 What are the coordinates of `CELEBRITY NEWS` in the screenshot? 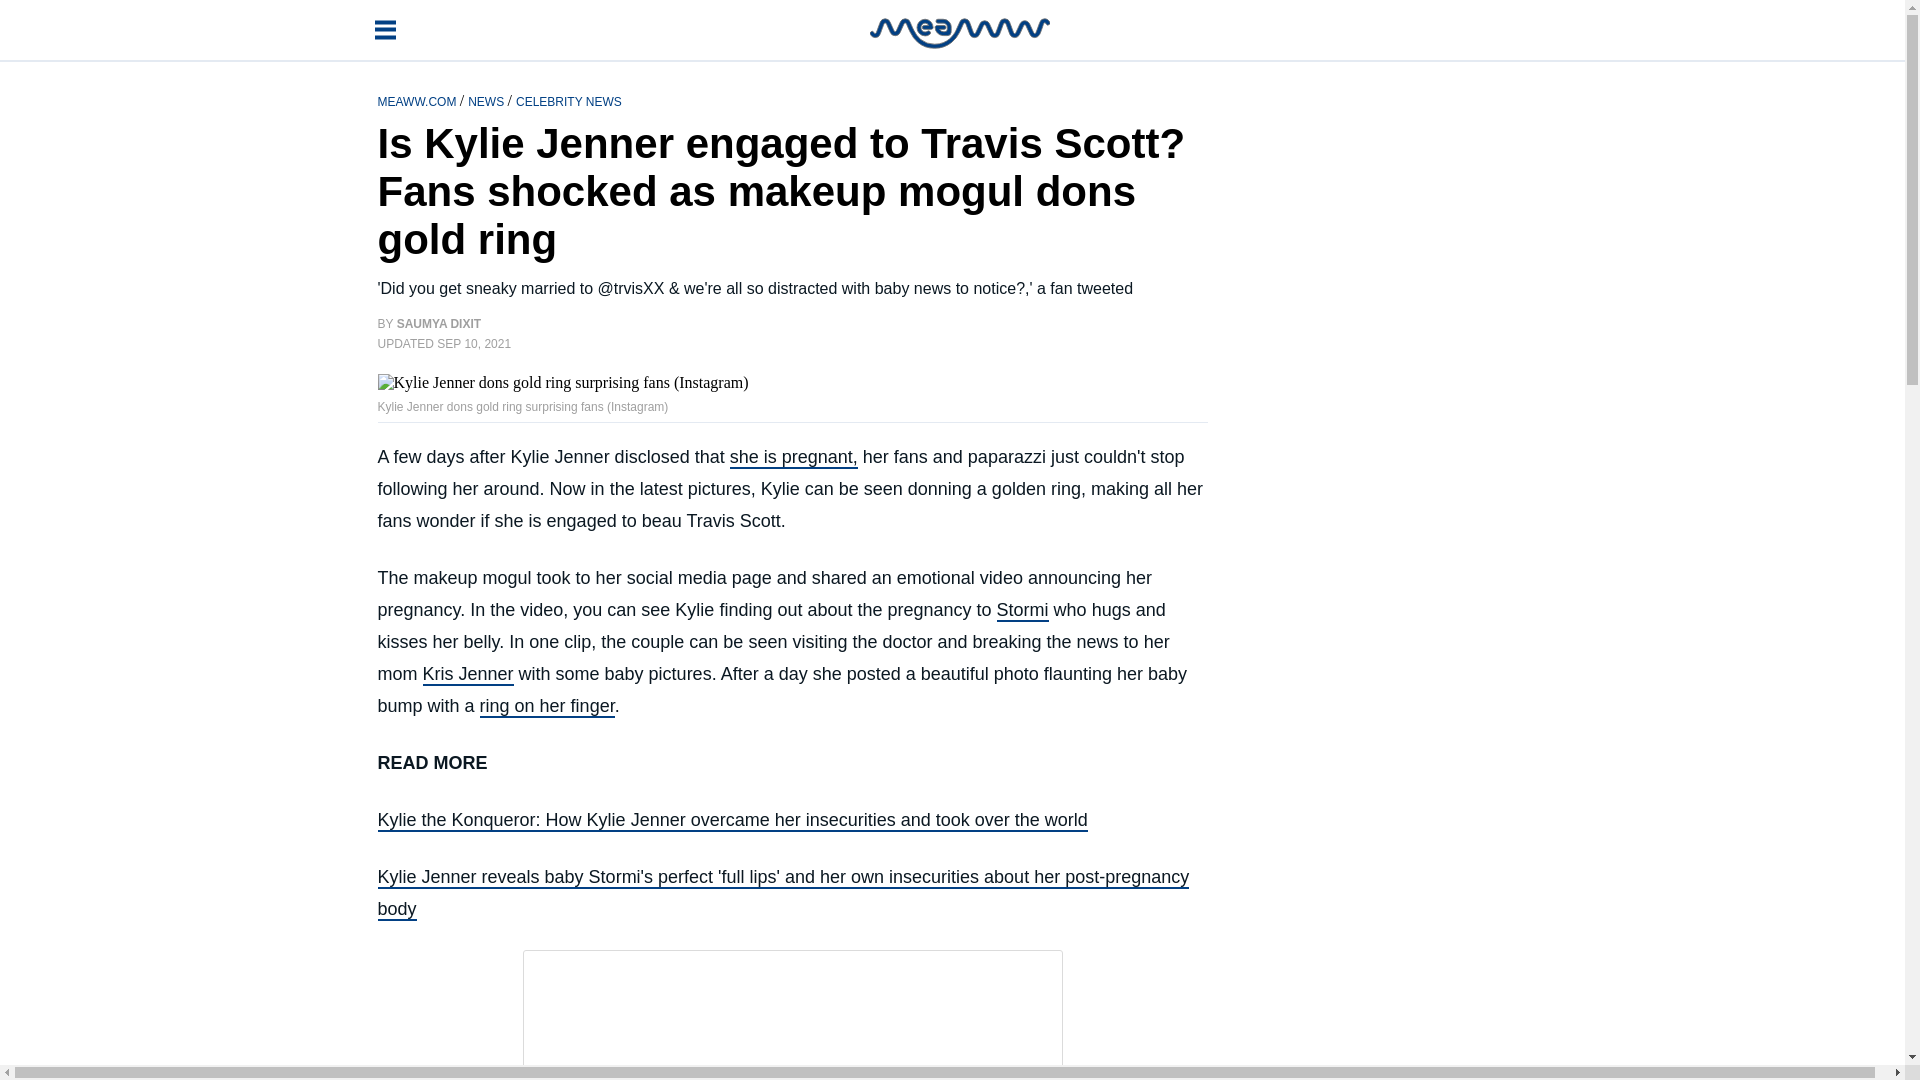 It's located at (569, 100).